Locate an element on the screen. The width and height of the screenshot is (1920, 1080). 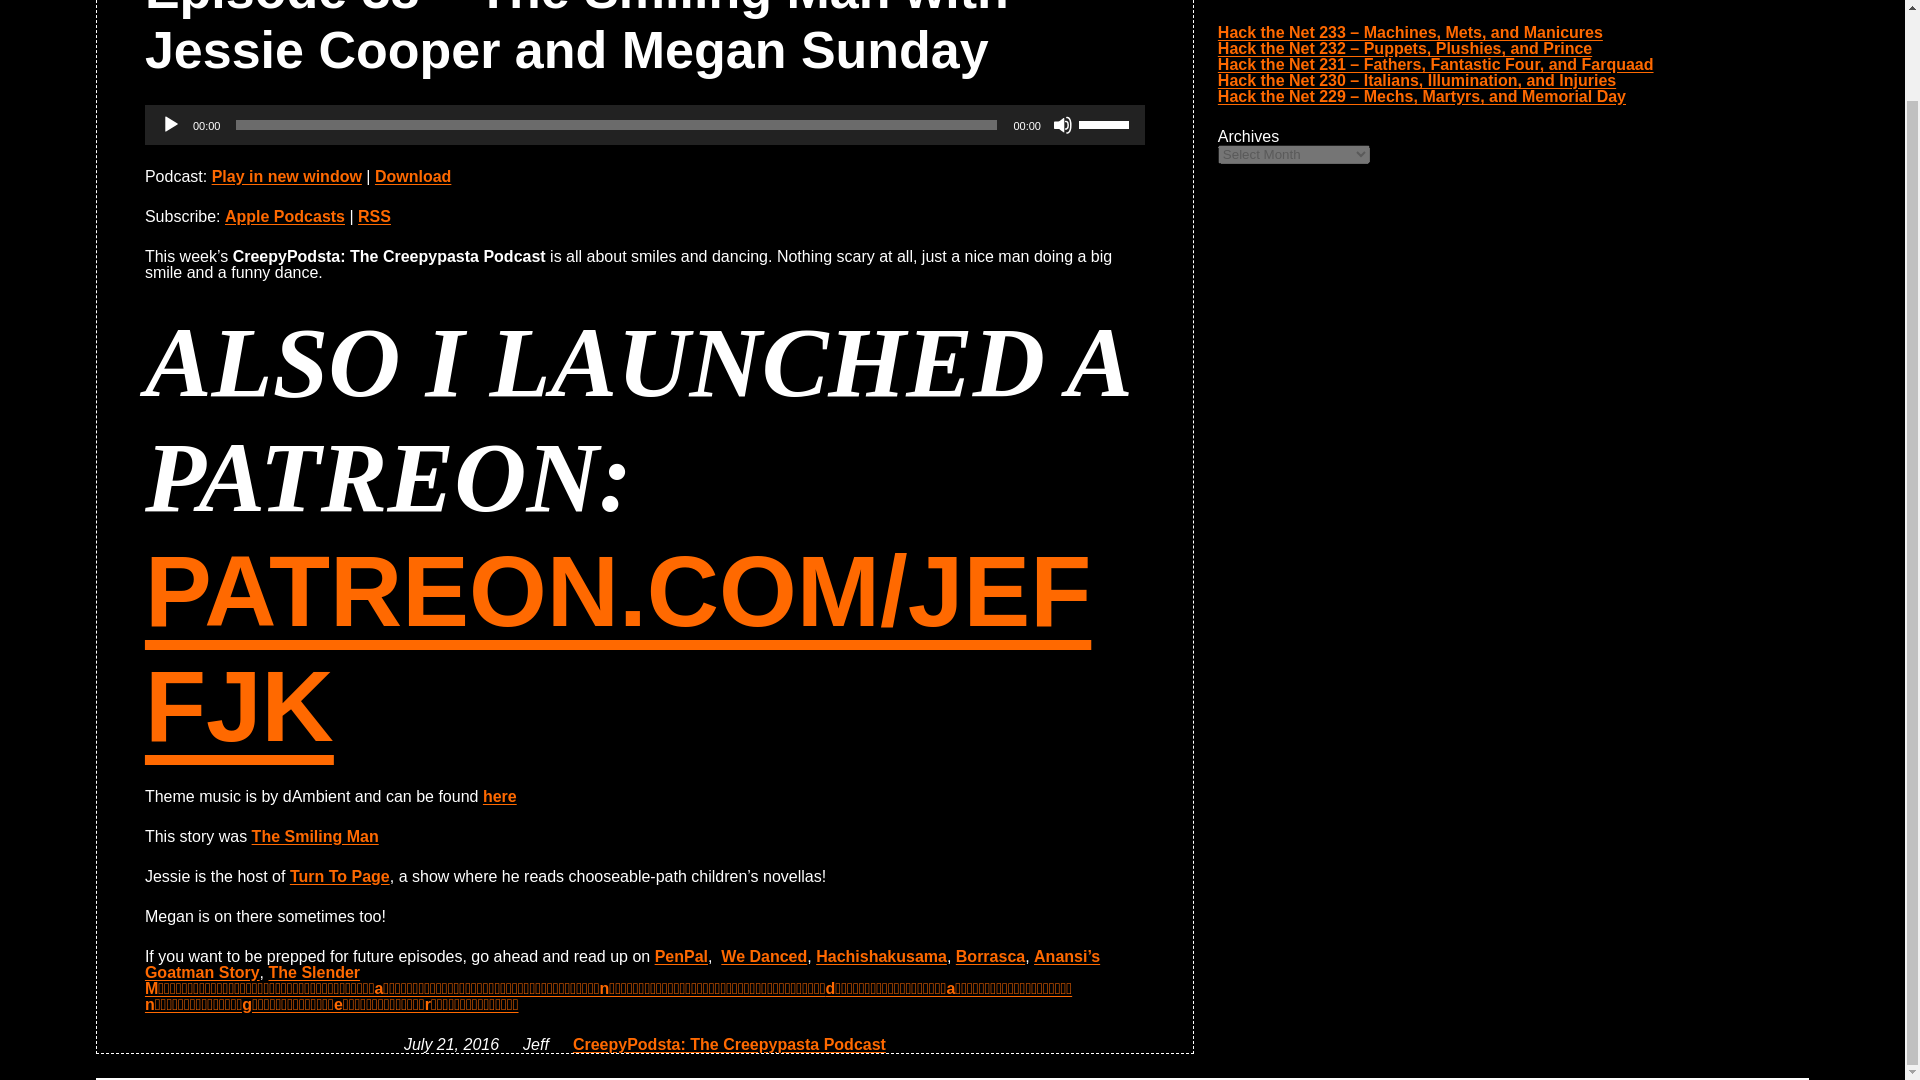
here is located at coordinates (500, 796).